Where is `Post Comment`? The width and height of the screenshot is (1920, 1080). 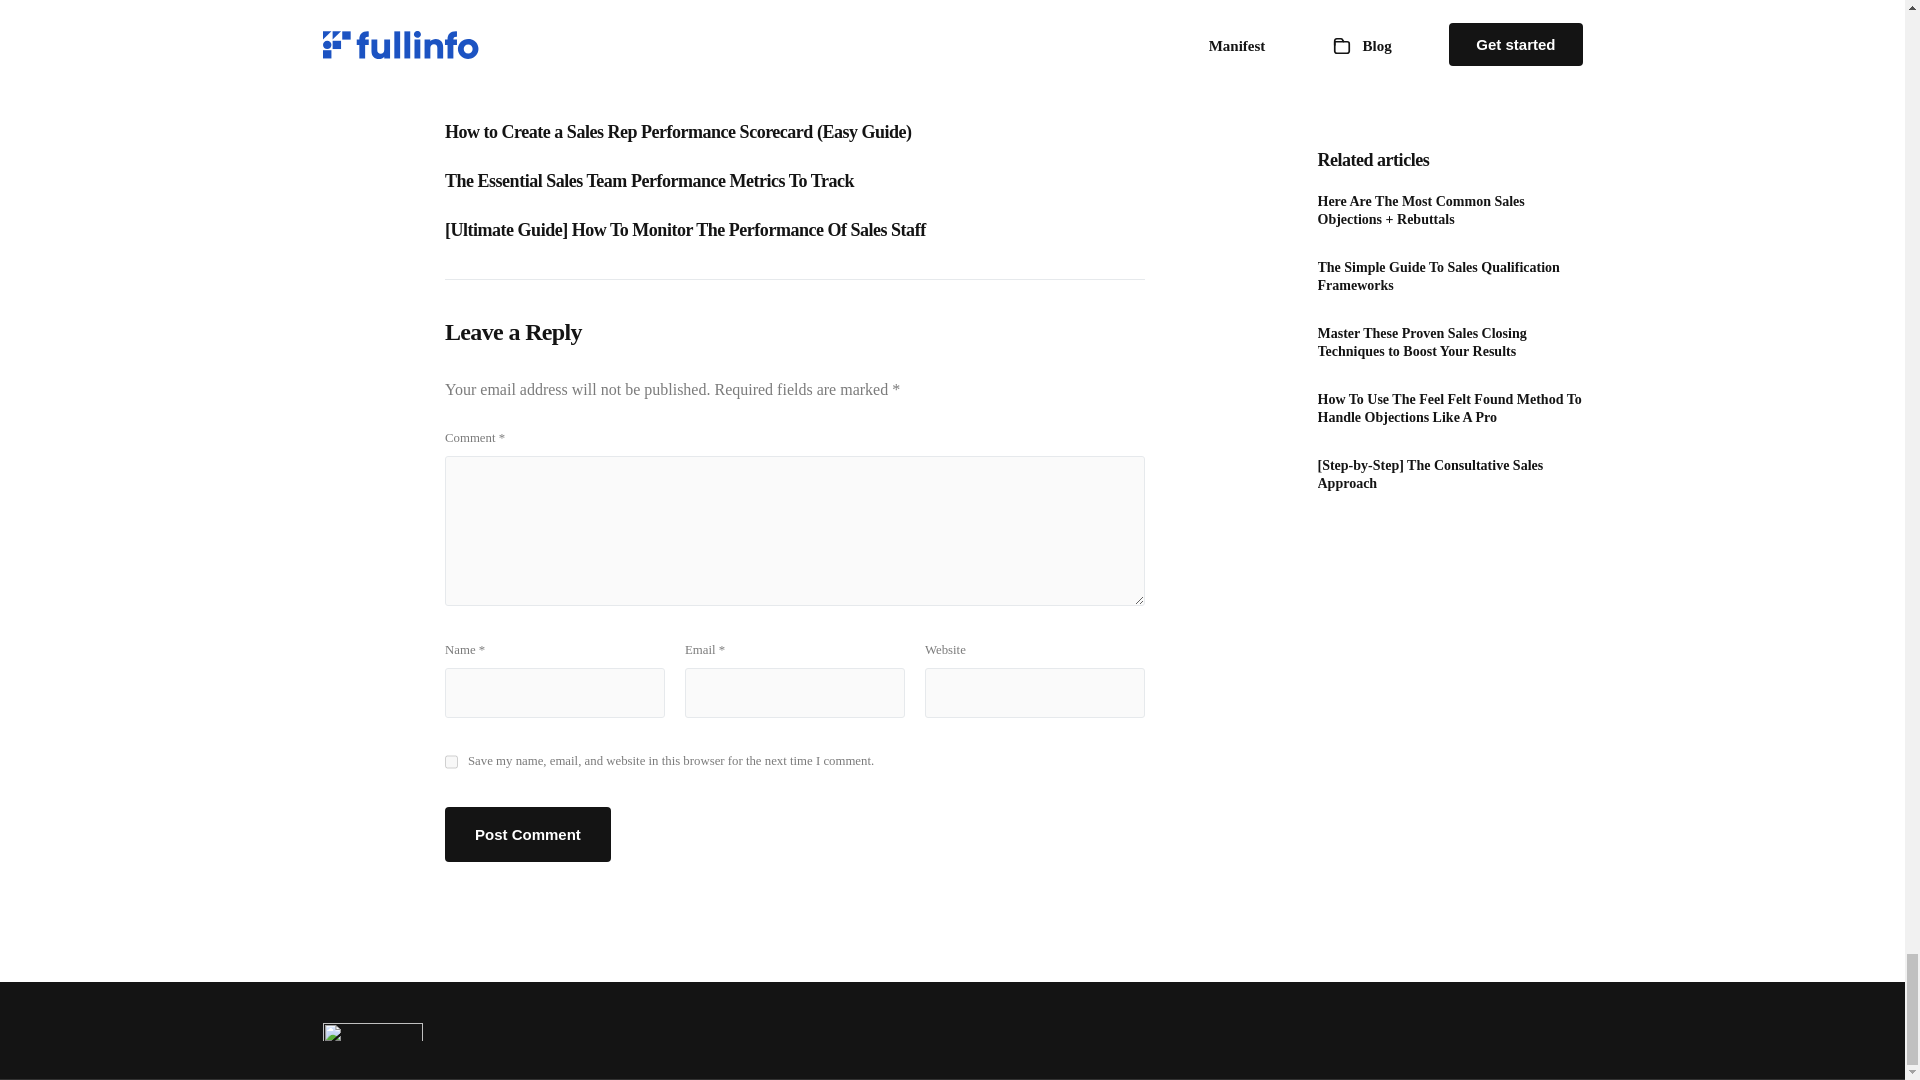 Post Comment is located at coordinates (528, 834).